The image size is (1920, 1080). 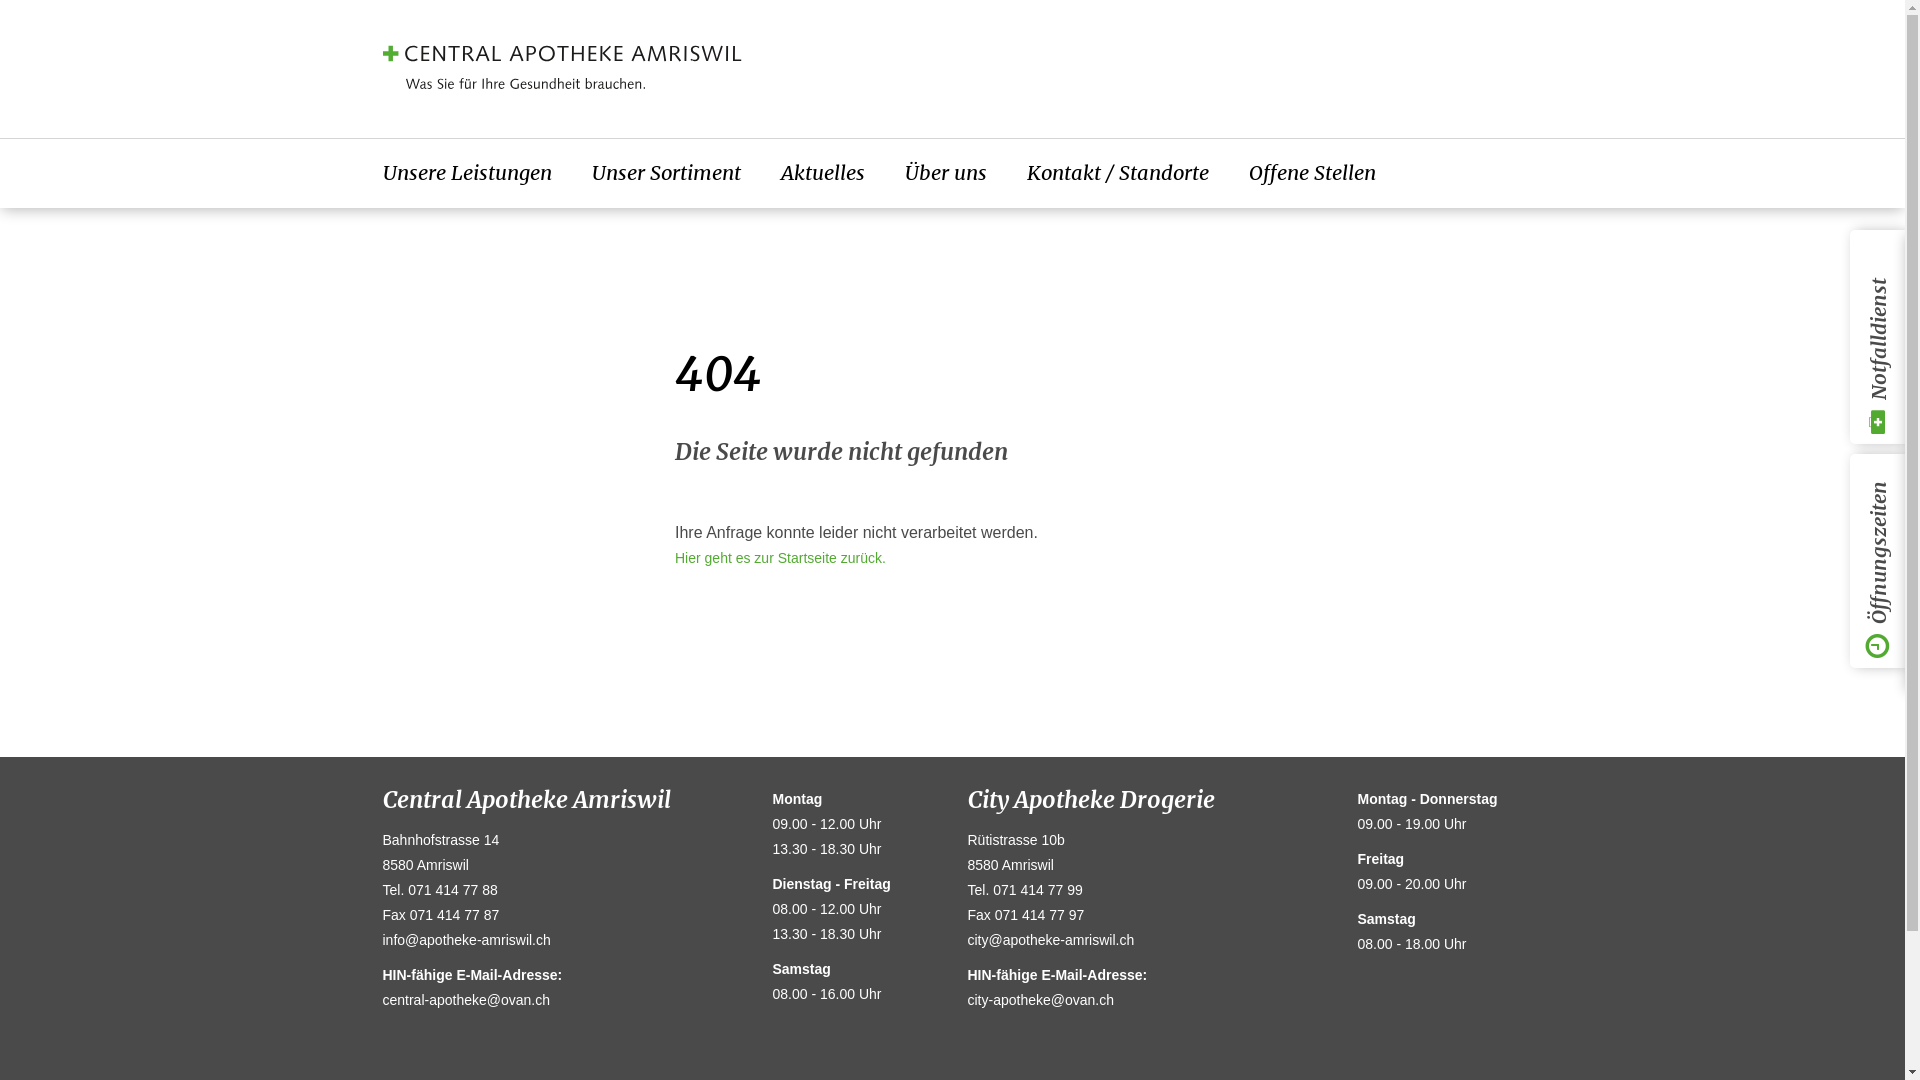 What do you see at coordinates (562, 67) in the screenshot?
I see `Central Apotheke` at bounding box center [562, 67].